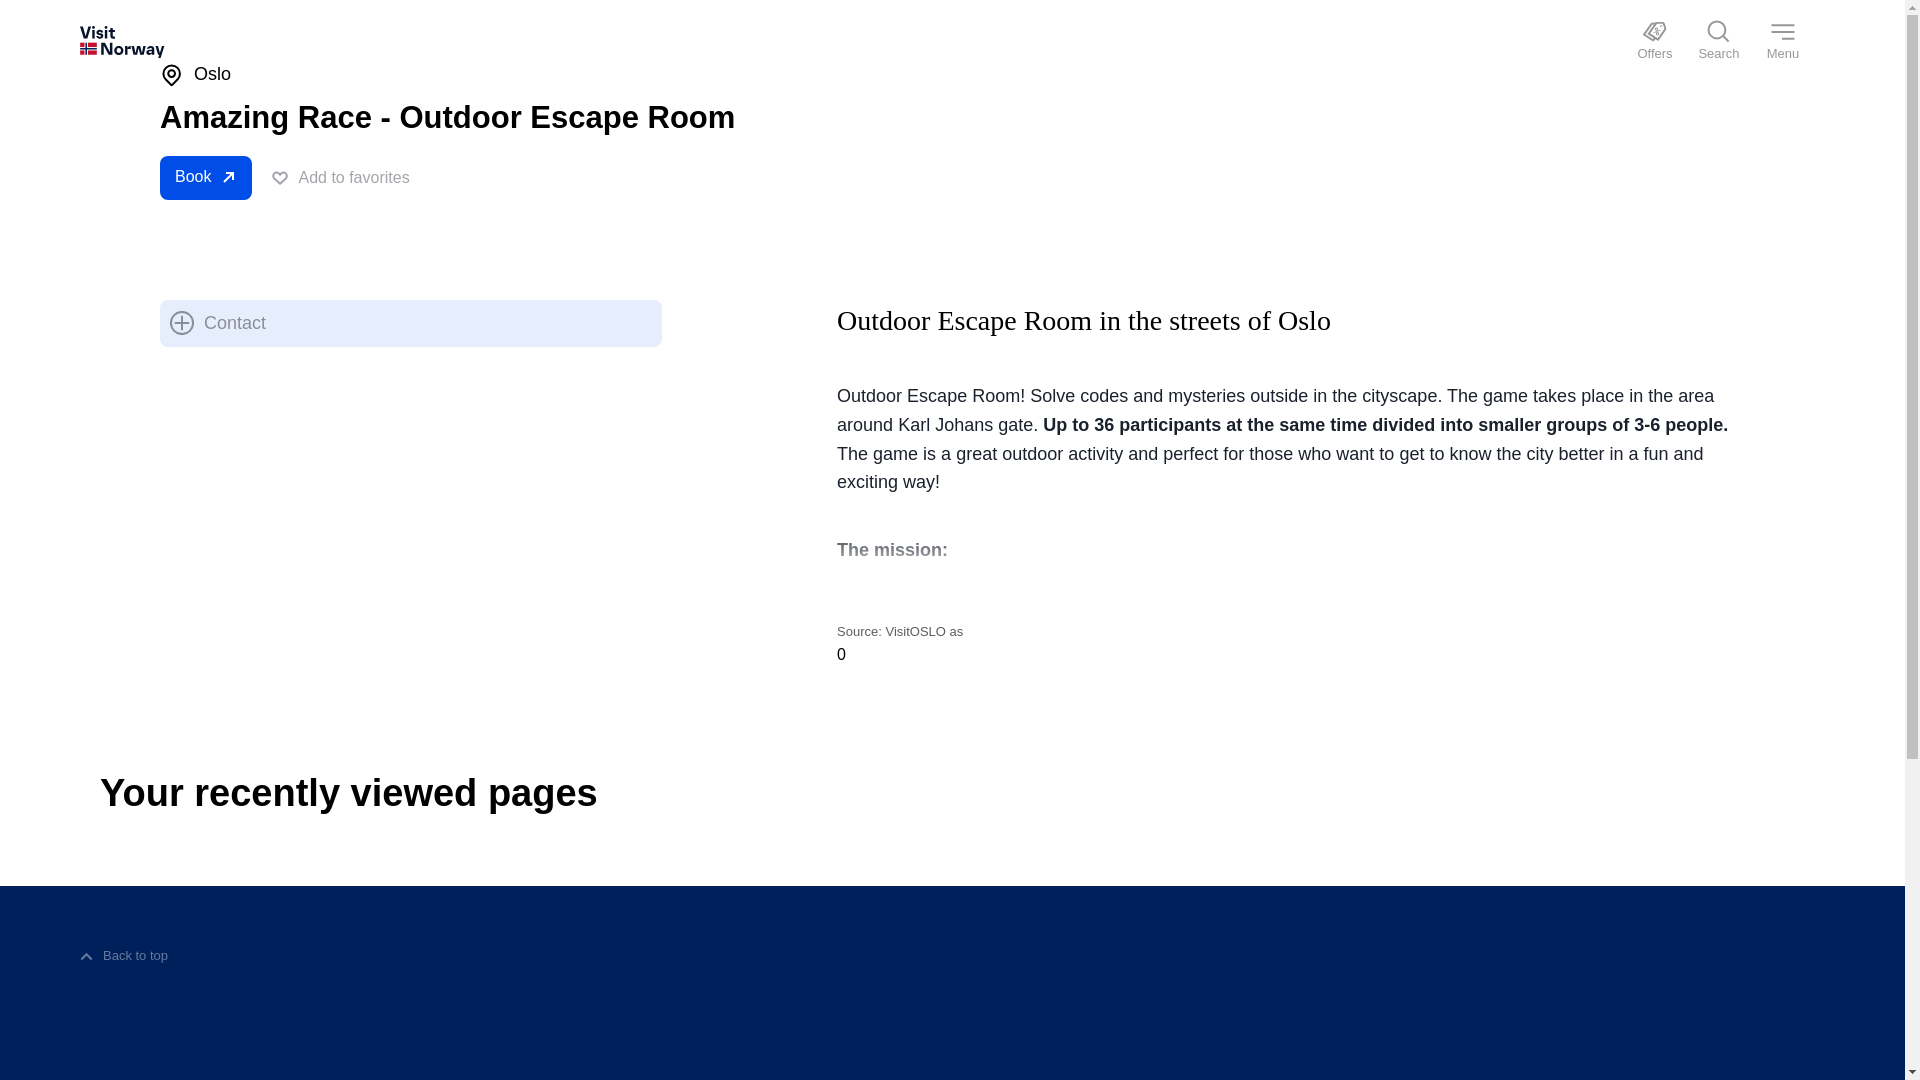  What do you see at coordinates (1719, 42) in the screenshot?
I see `Search` at bounding box center [1719, 42].